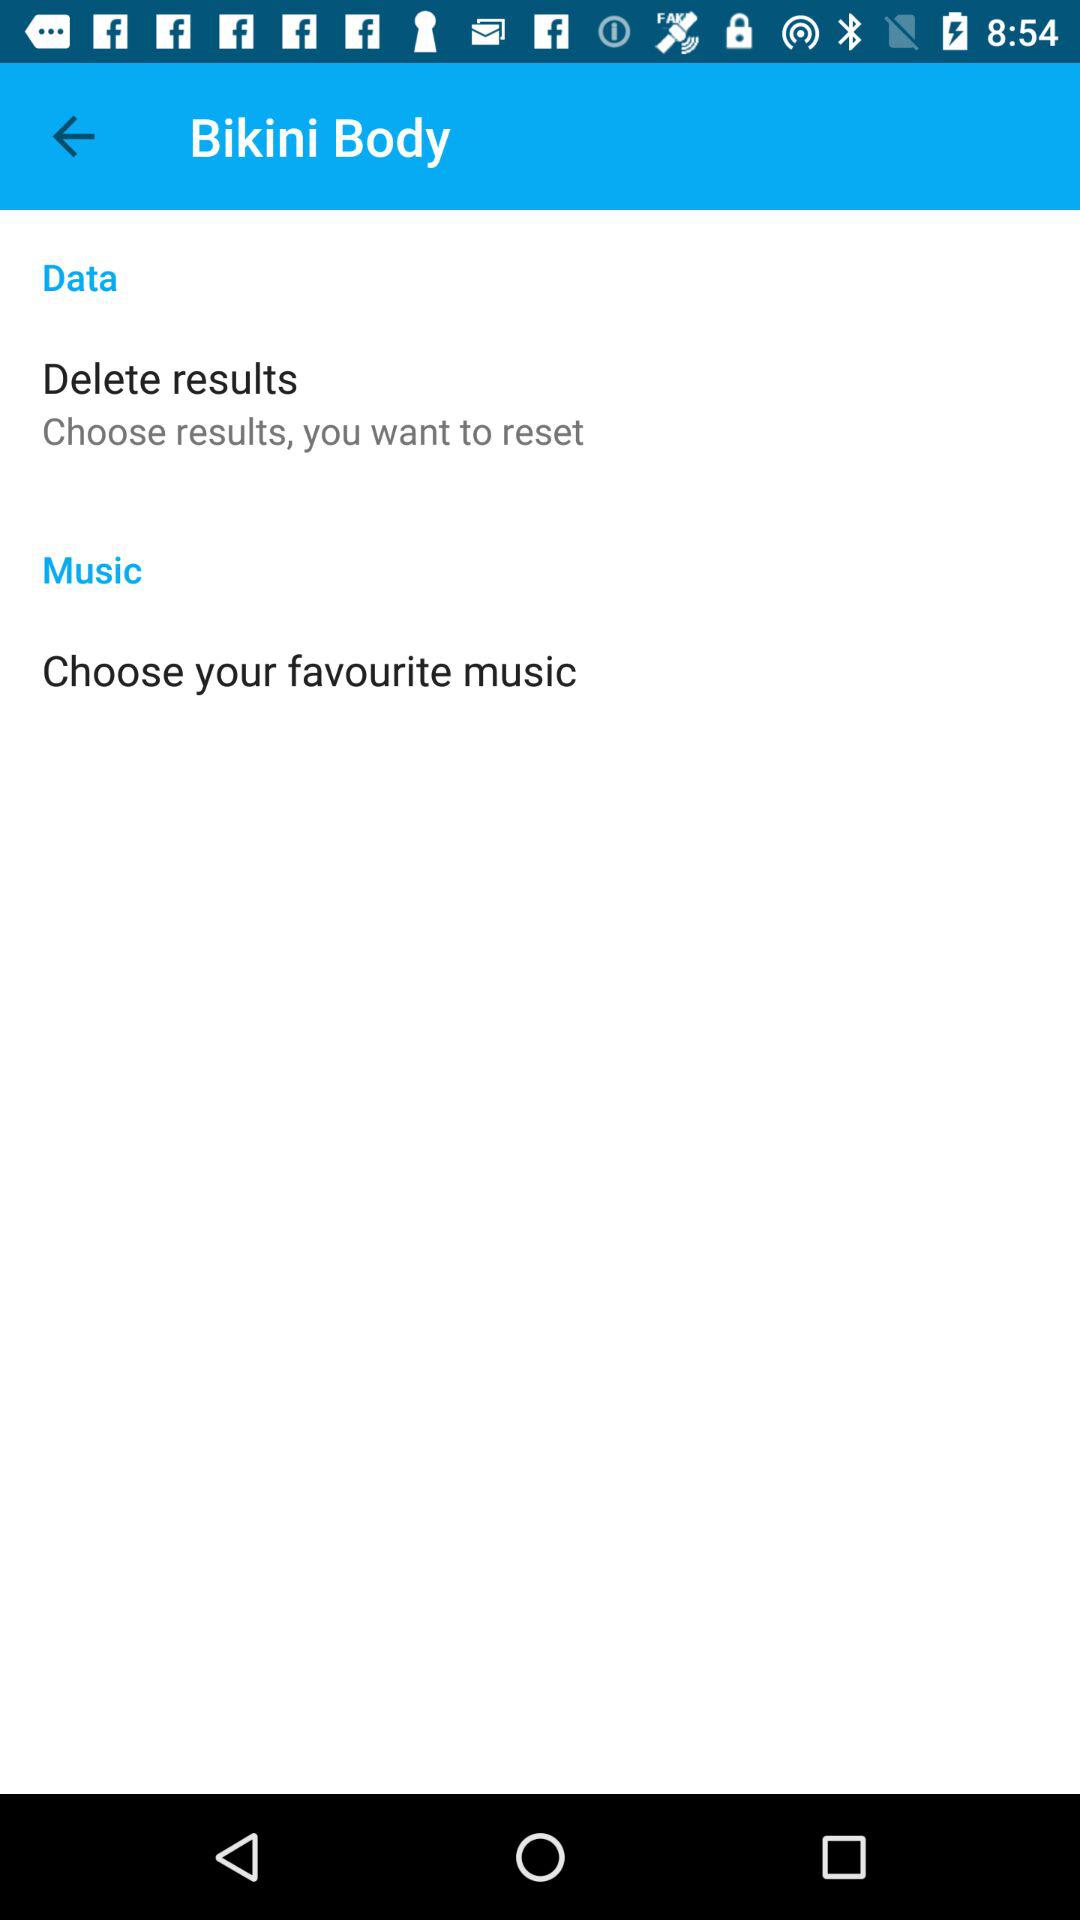 The height and width of the screenshot is (1920, 1080). What do you see at coordinates (309, 670) in the screenshot?
I see `launch app below music app` at bounding box center [309, 670].